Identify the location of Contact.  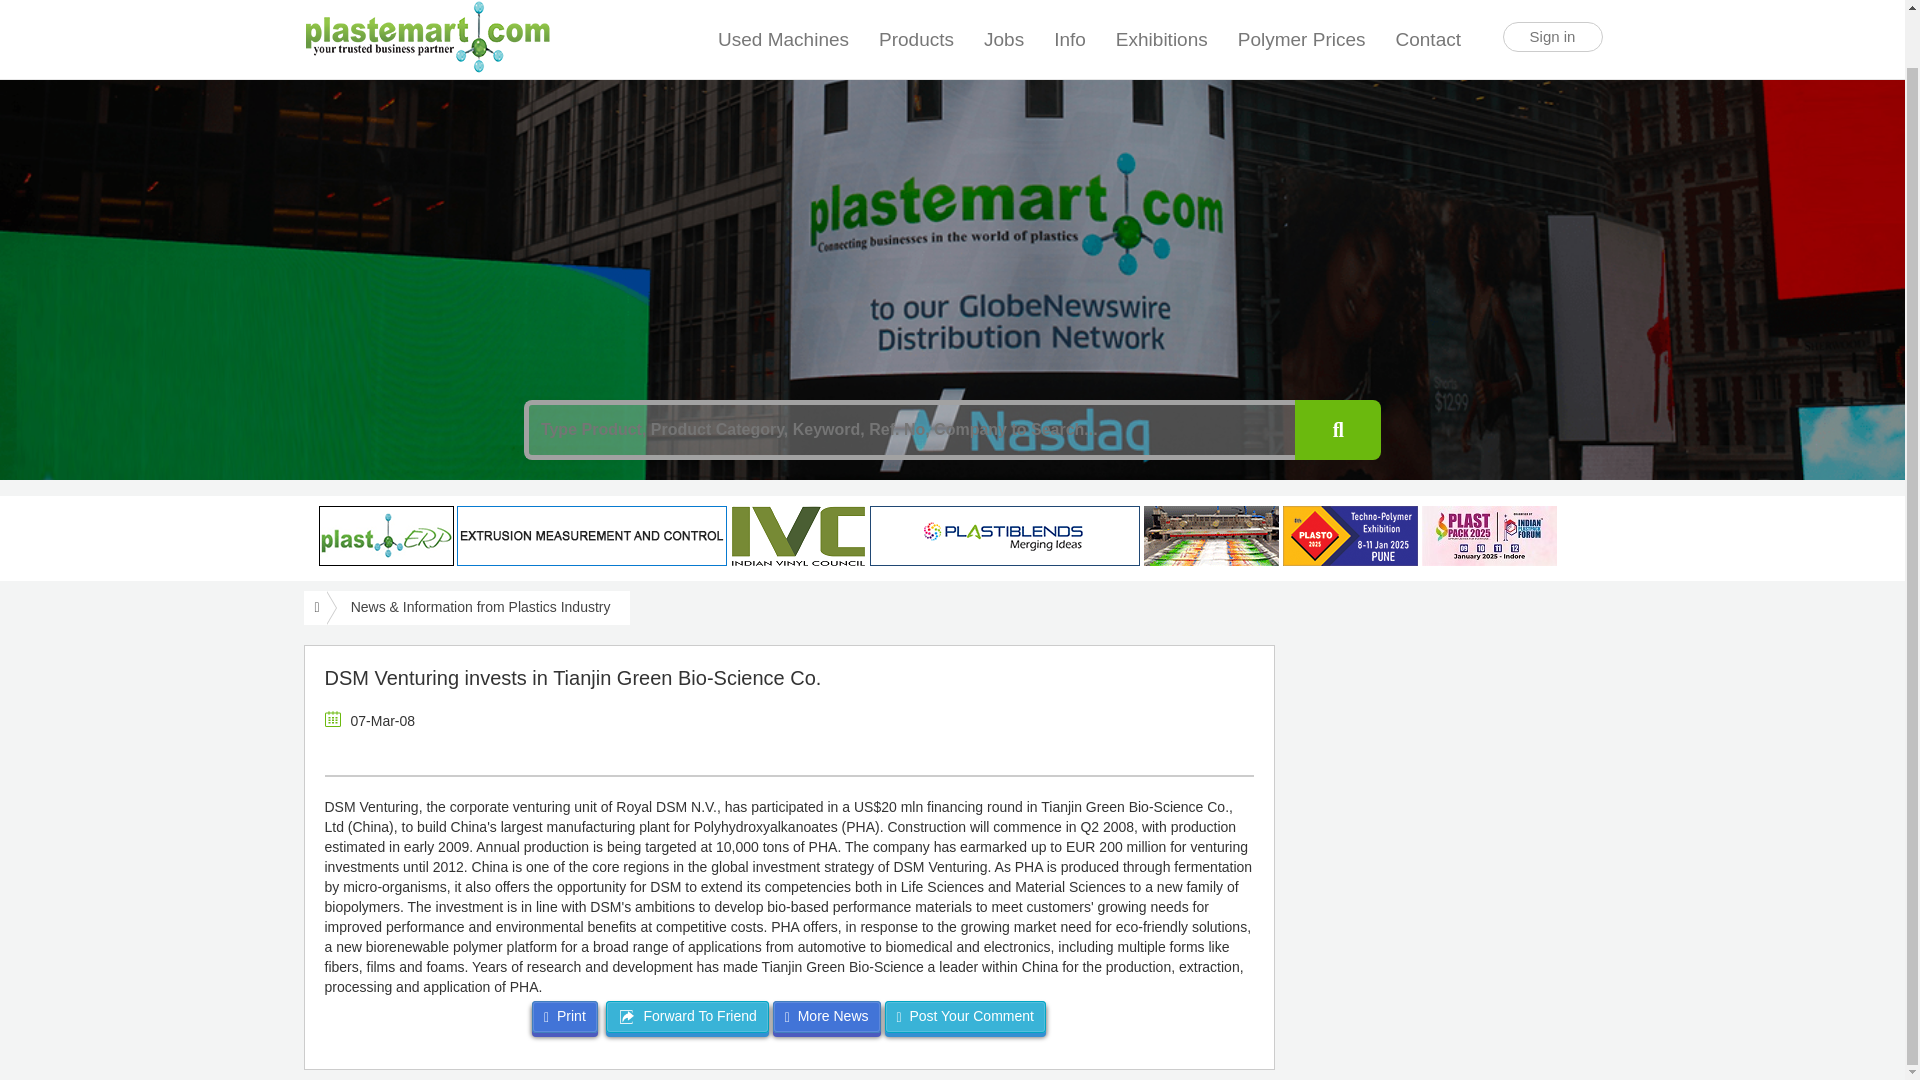
(1430, 2).